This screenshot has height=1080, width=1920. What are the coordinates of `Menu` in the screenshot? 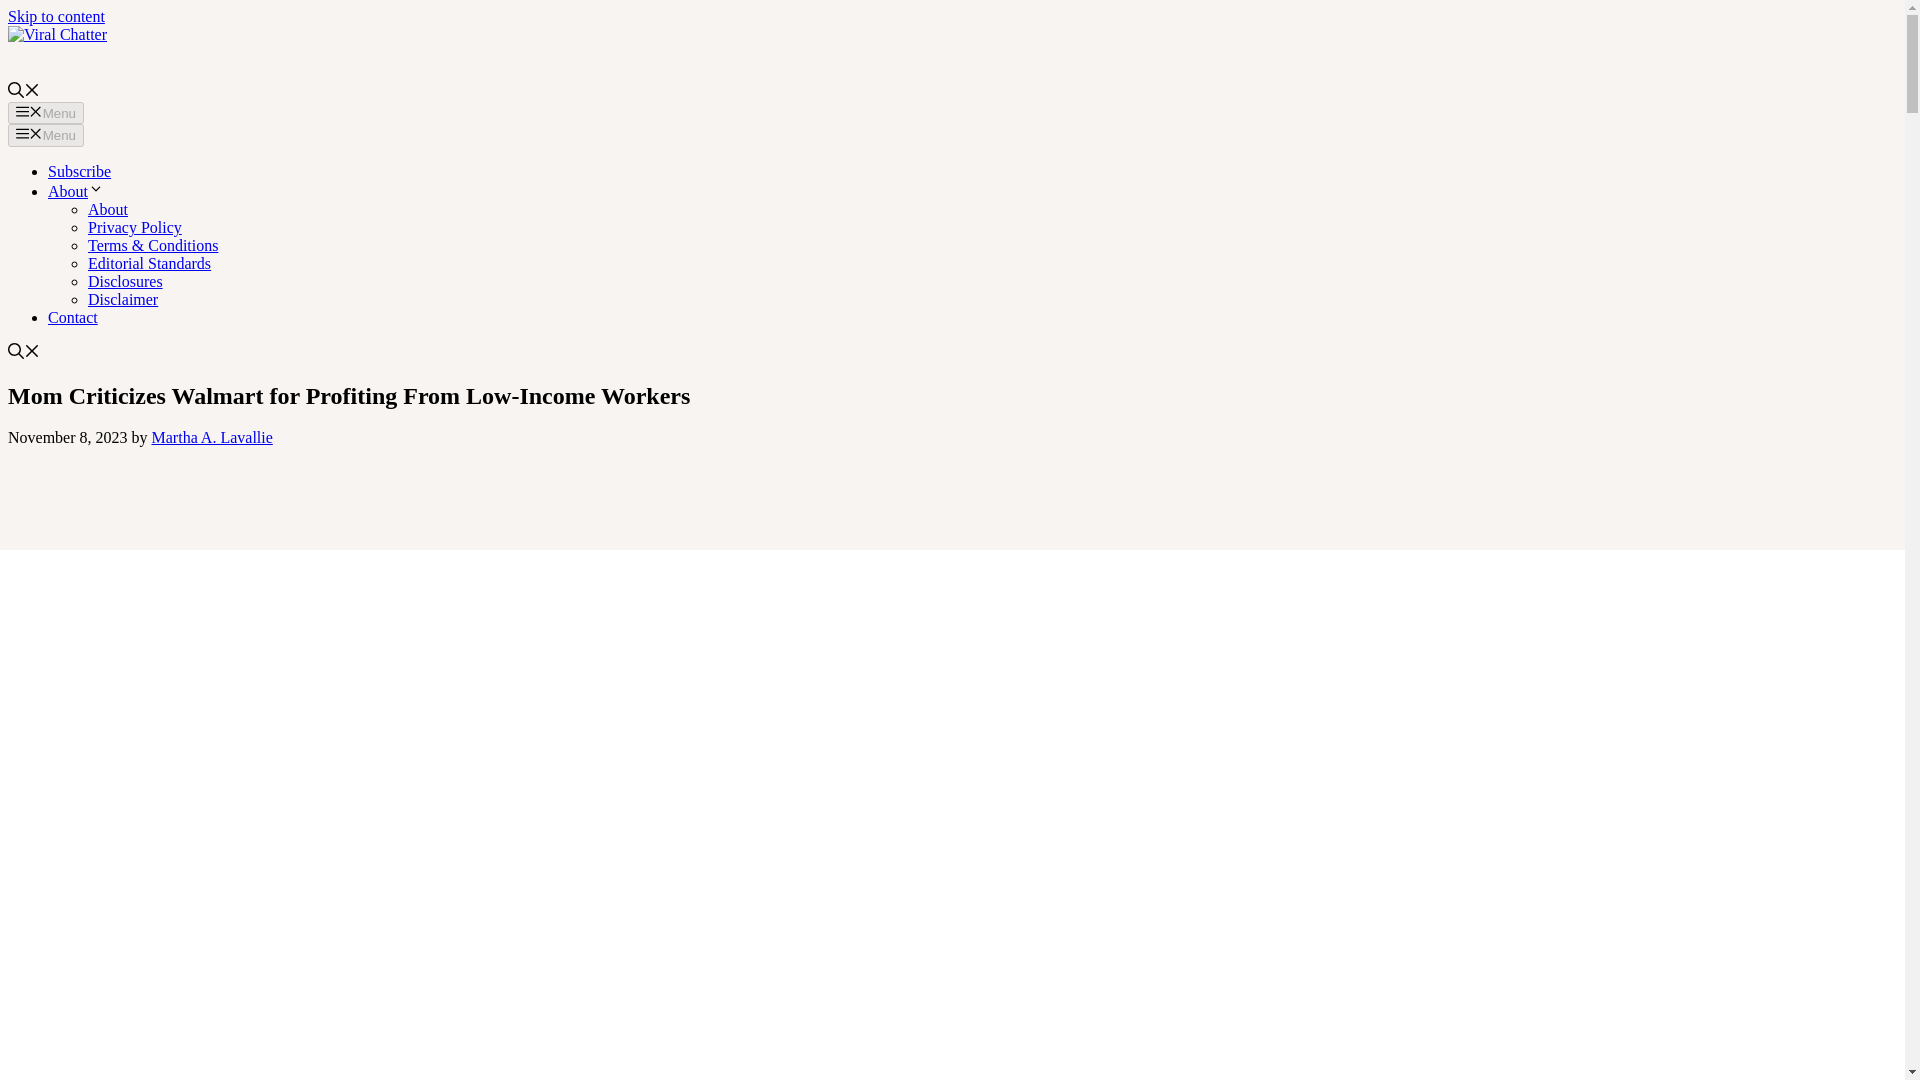 It's located at (46, 112).